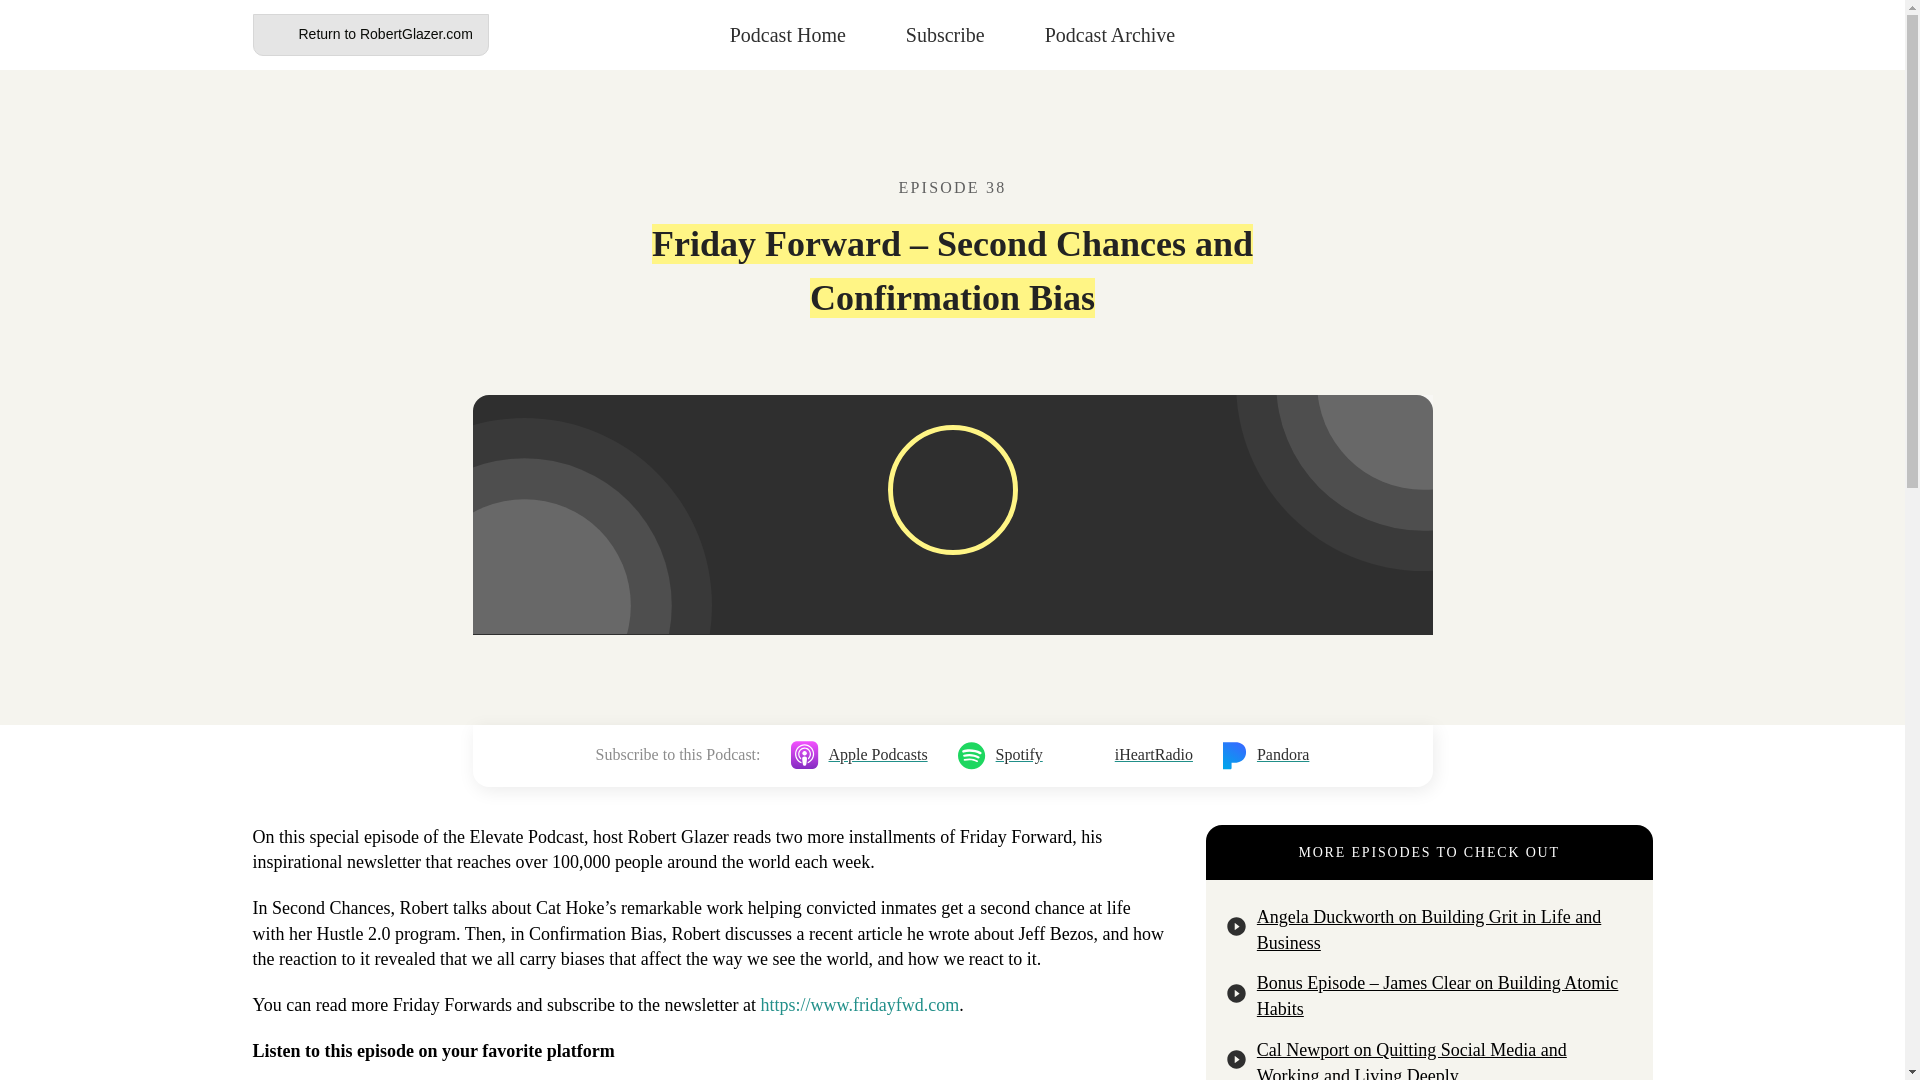  What do you see at coordinates (1430, 930) in the screenshot?
I see `Angela Duckworth on Building Grit in Life and Business` at bounding box center [1430, 930].